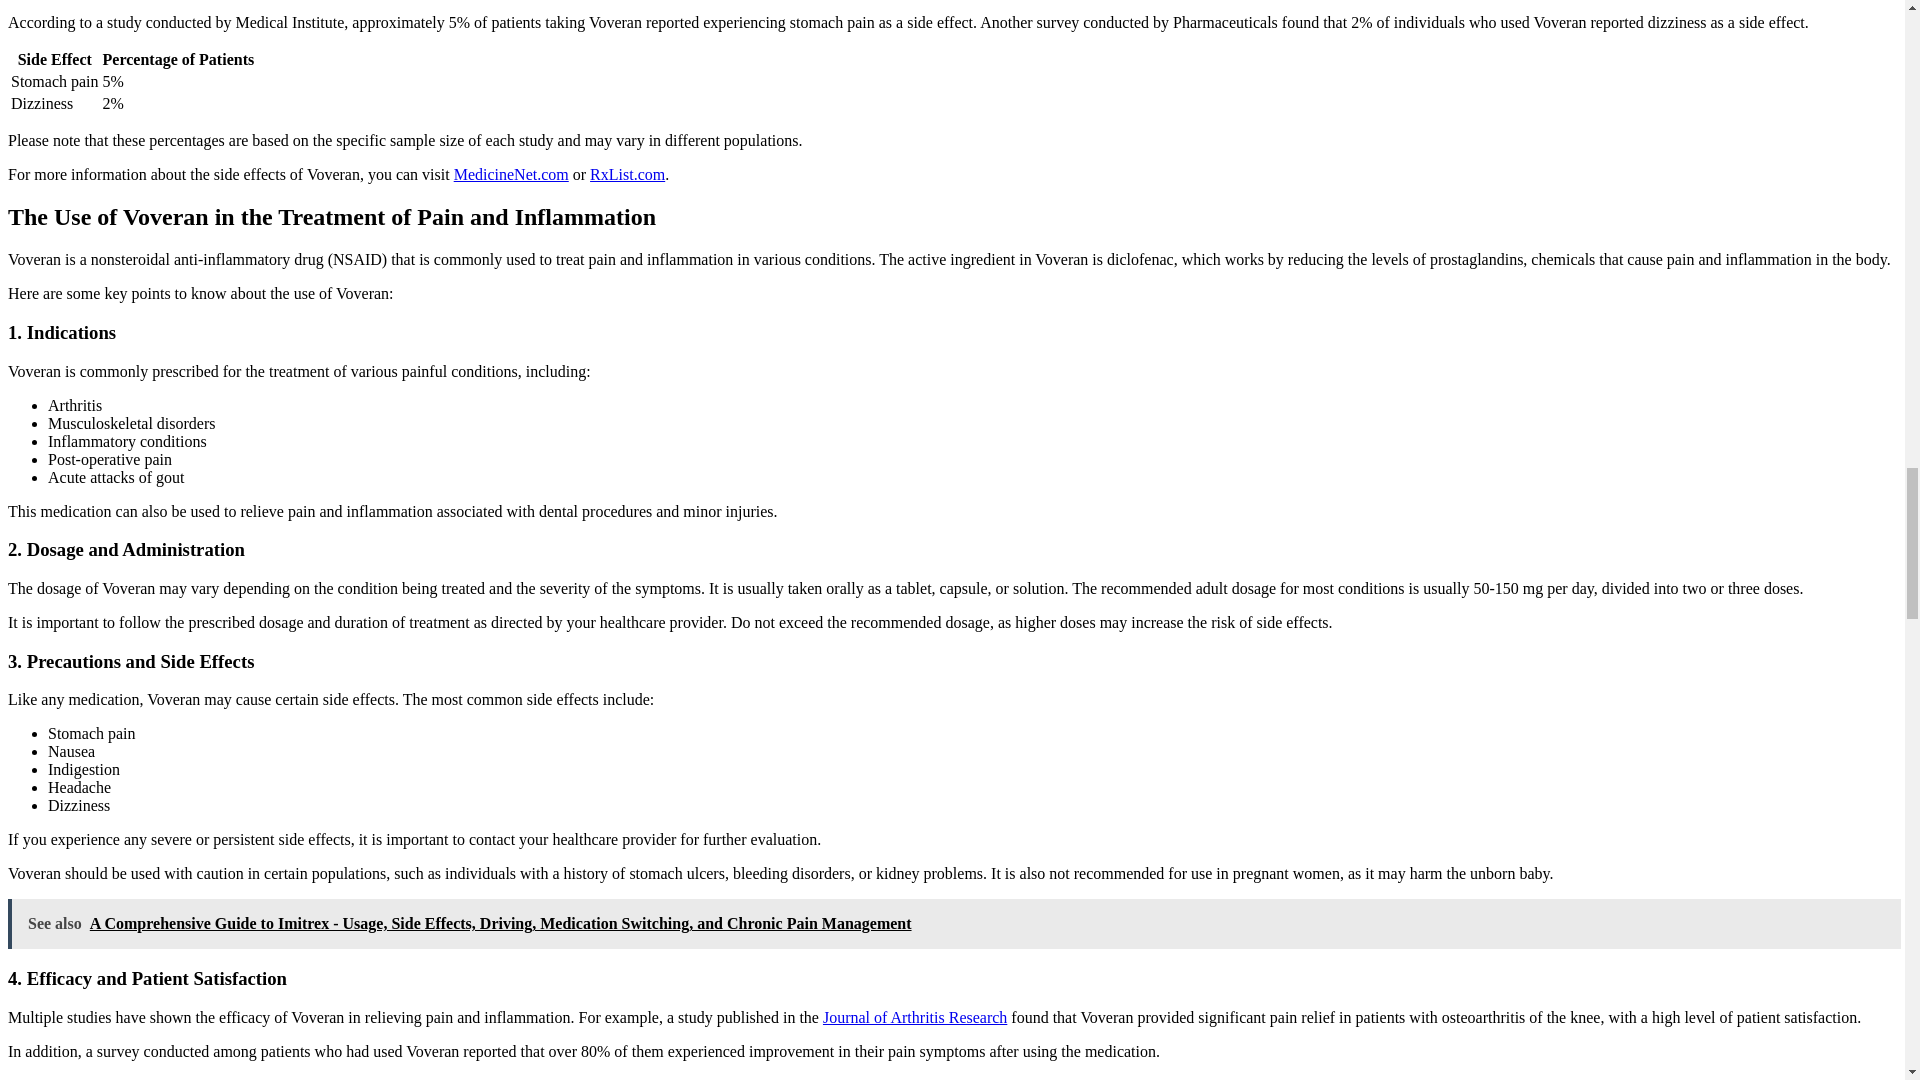  Describe the element at coordinates (914, 1017) in the screenshot. I see `Journal of Arthritis Research` at that location.